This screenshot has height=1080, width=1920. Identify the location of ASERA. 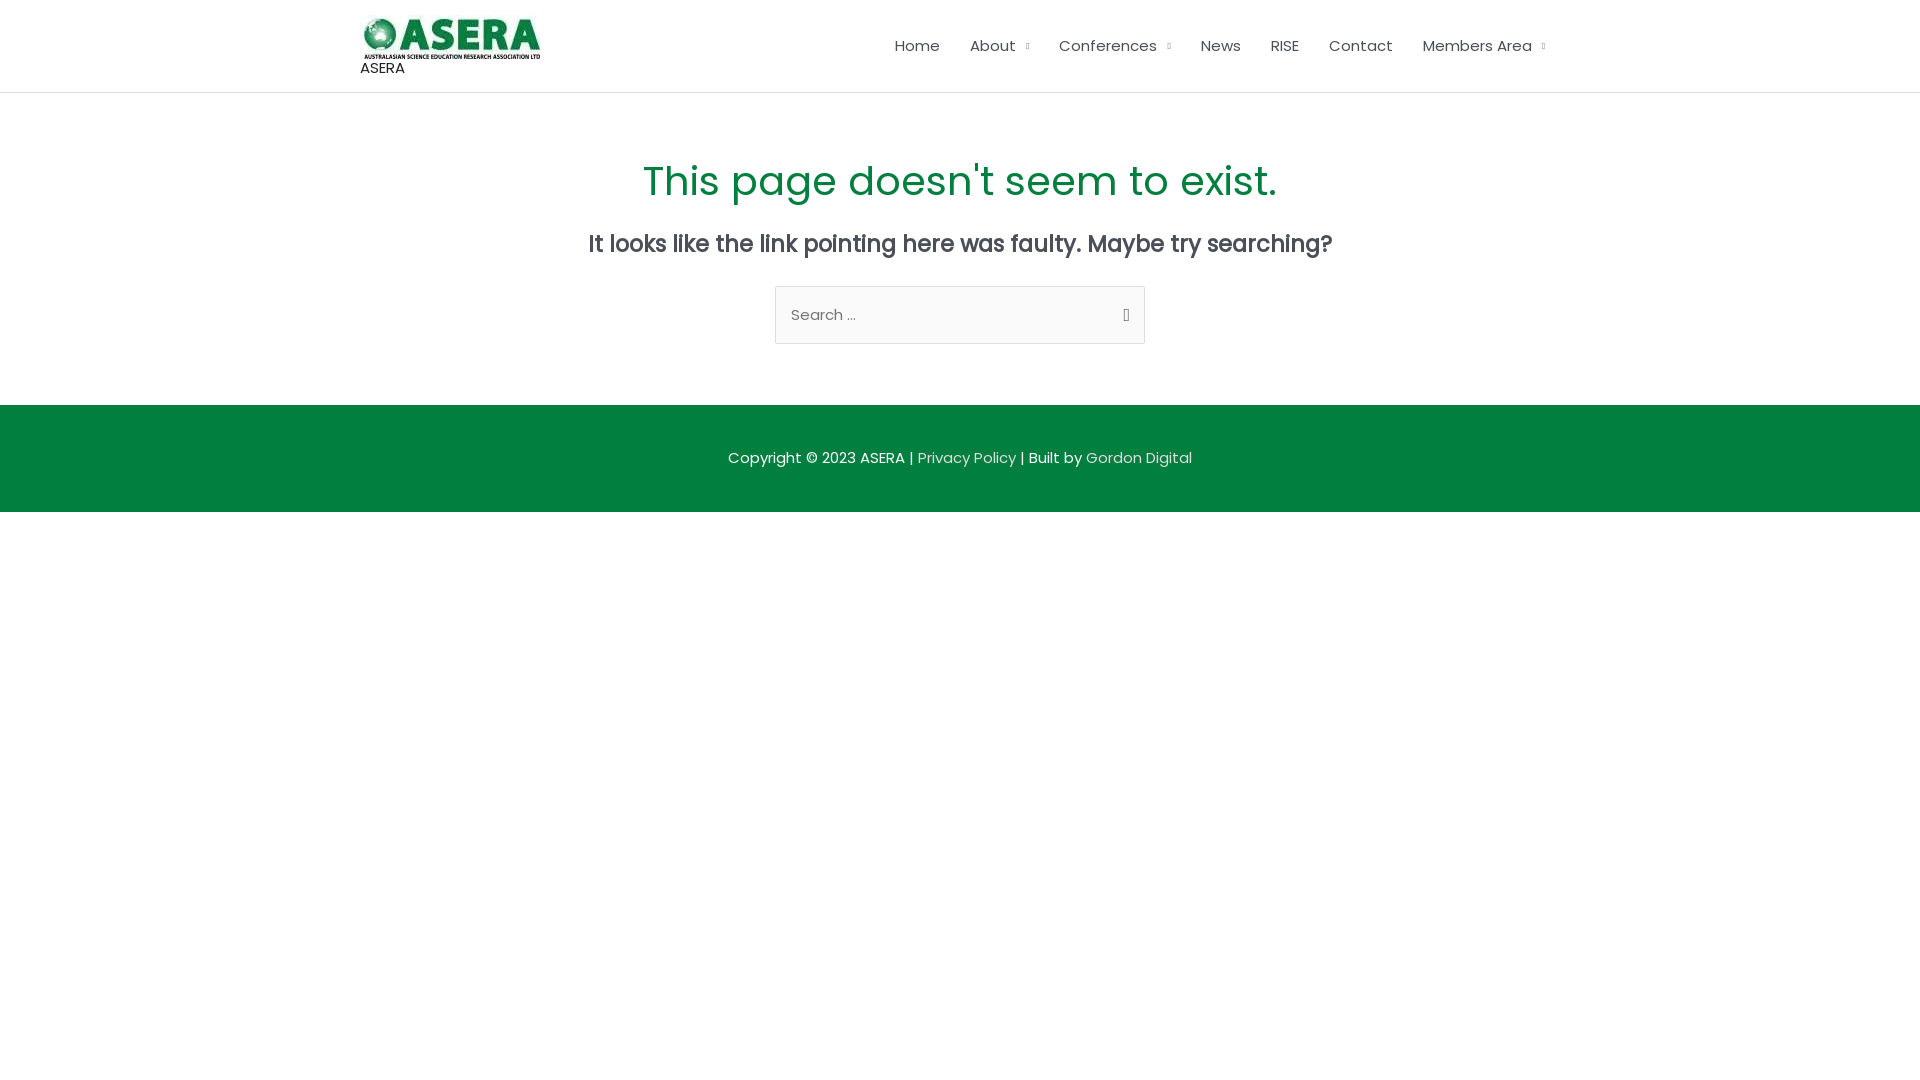
(382, 67).